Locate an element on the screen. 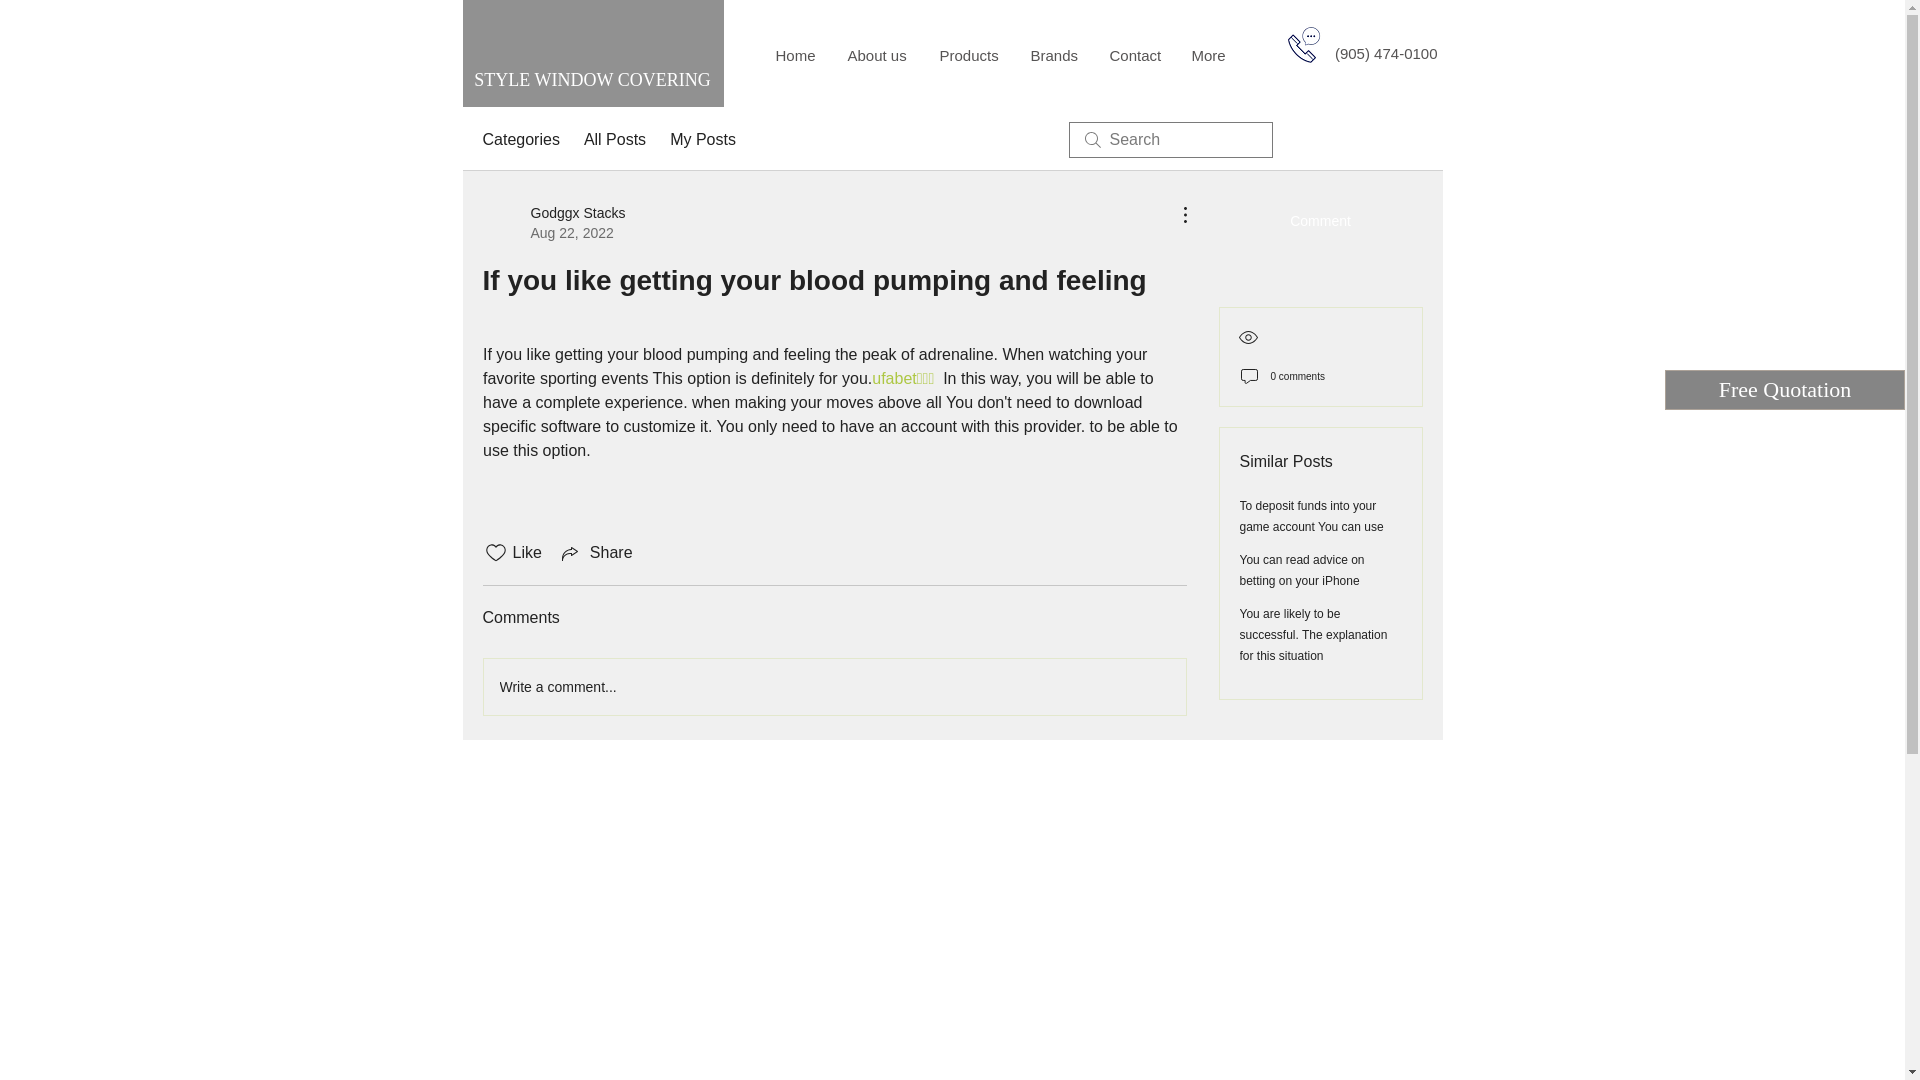 The width and height of the screenshot is (1920, 1080). Products is located at coordinates (969, 56).